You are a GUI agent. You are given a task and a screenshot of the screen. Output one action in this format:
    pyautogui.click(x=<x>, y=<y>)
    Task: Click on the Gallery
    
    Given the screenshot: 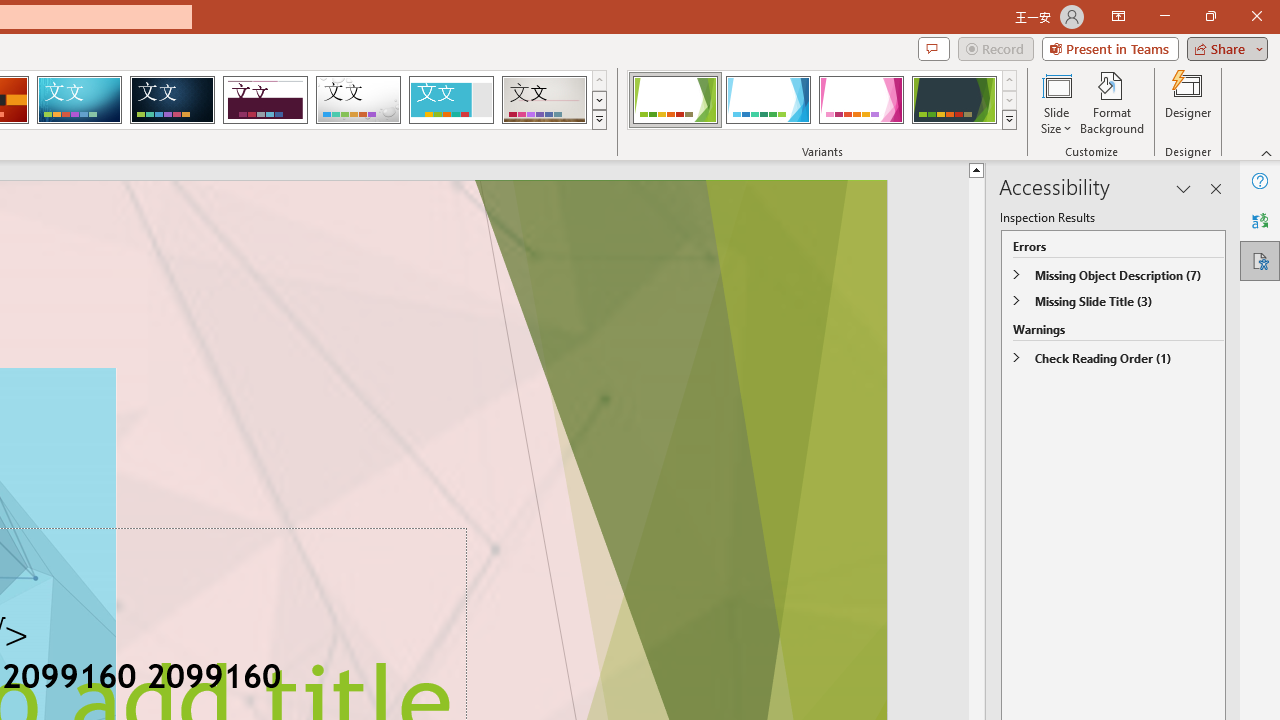 What is the action you would take?
    pyautogui.click(x=544, y=100)
    